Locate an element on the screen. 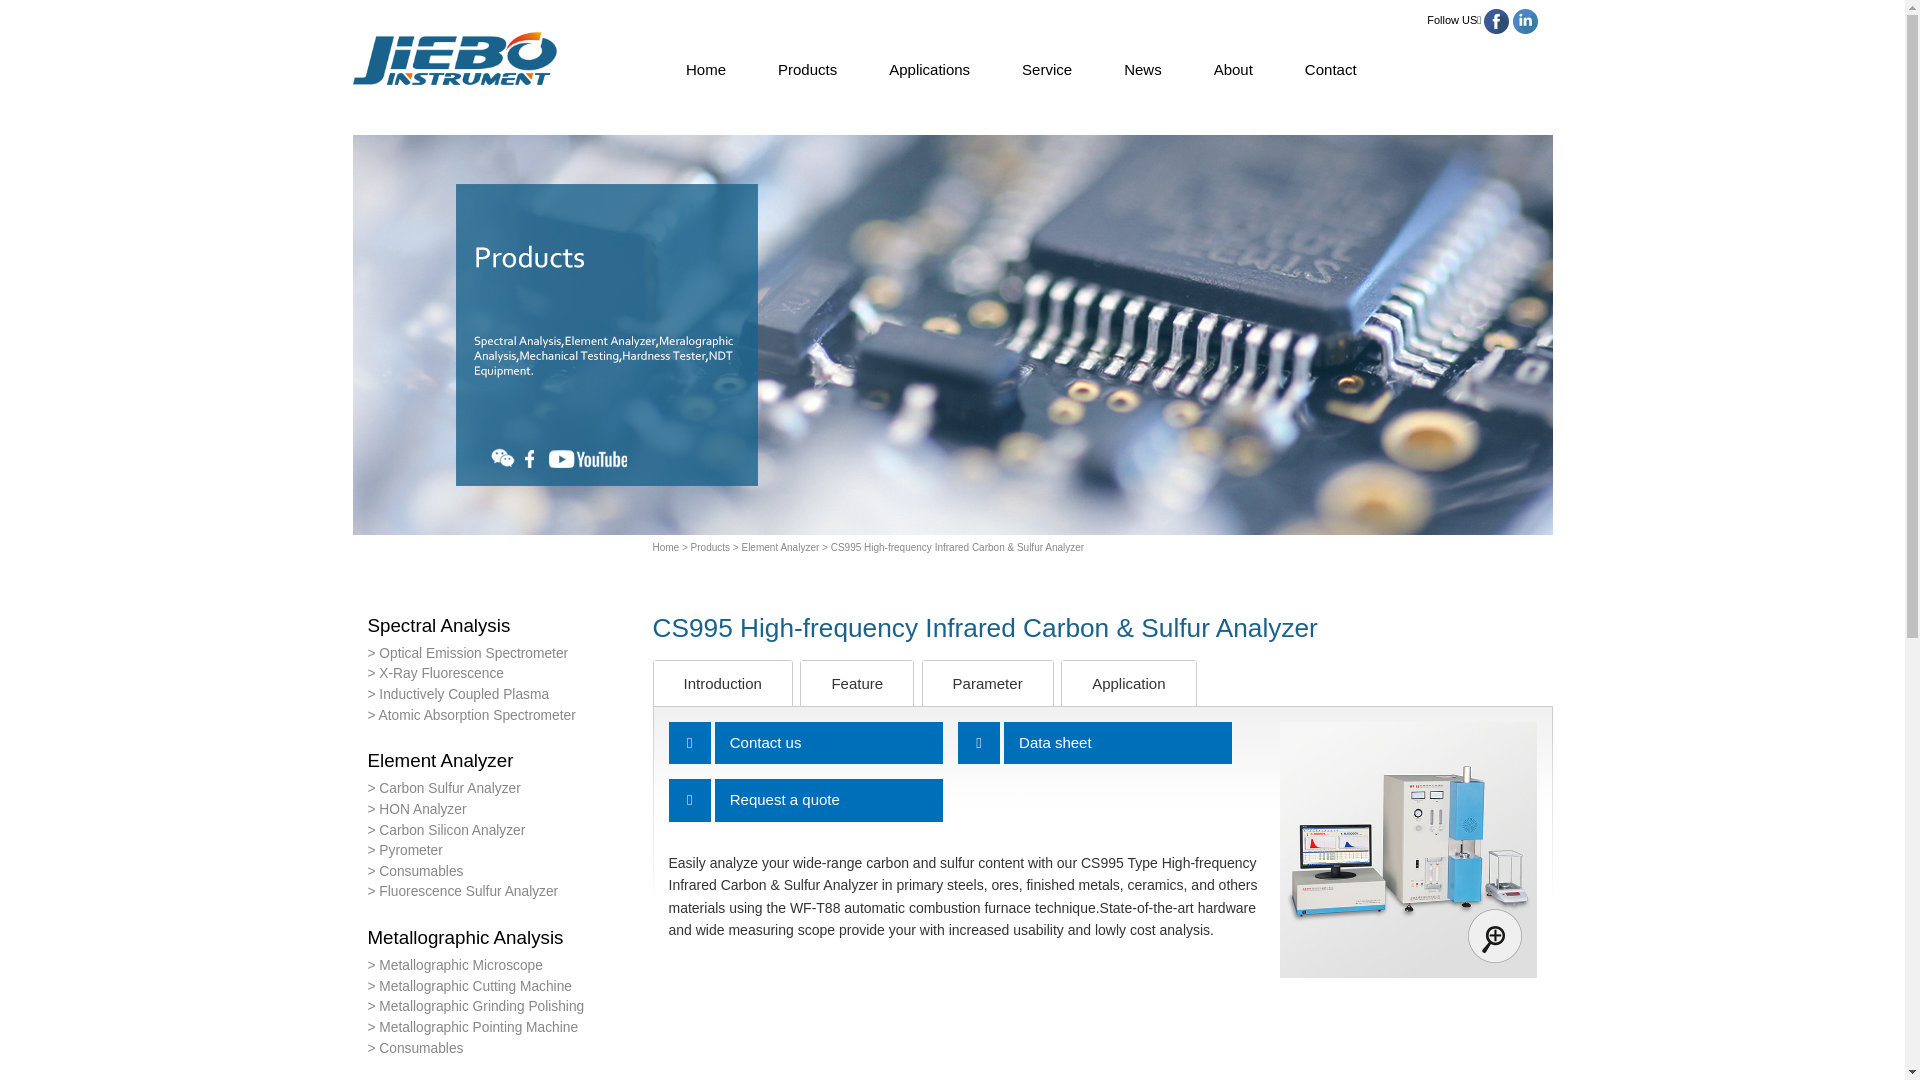  Data sheet is located at coordinates (1118, 744).